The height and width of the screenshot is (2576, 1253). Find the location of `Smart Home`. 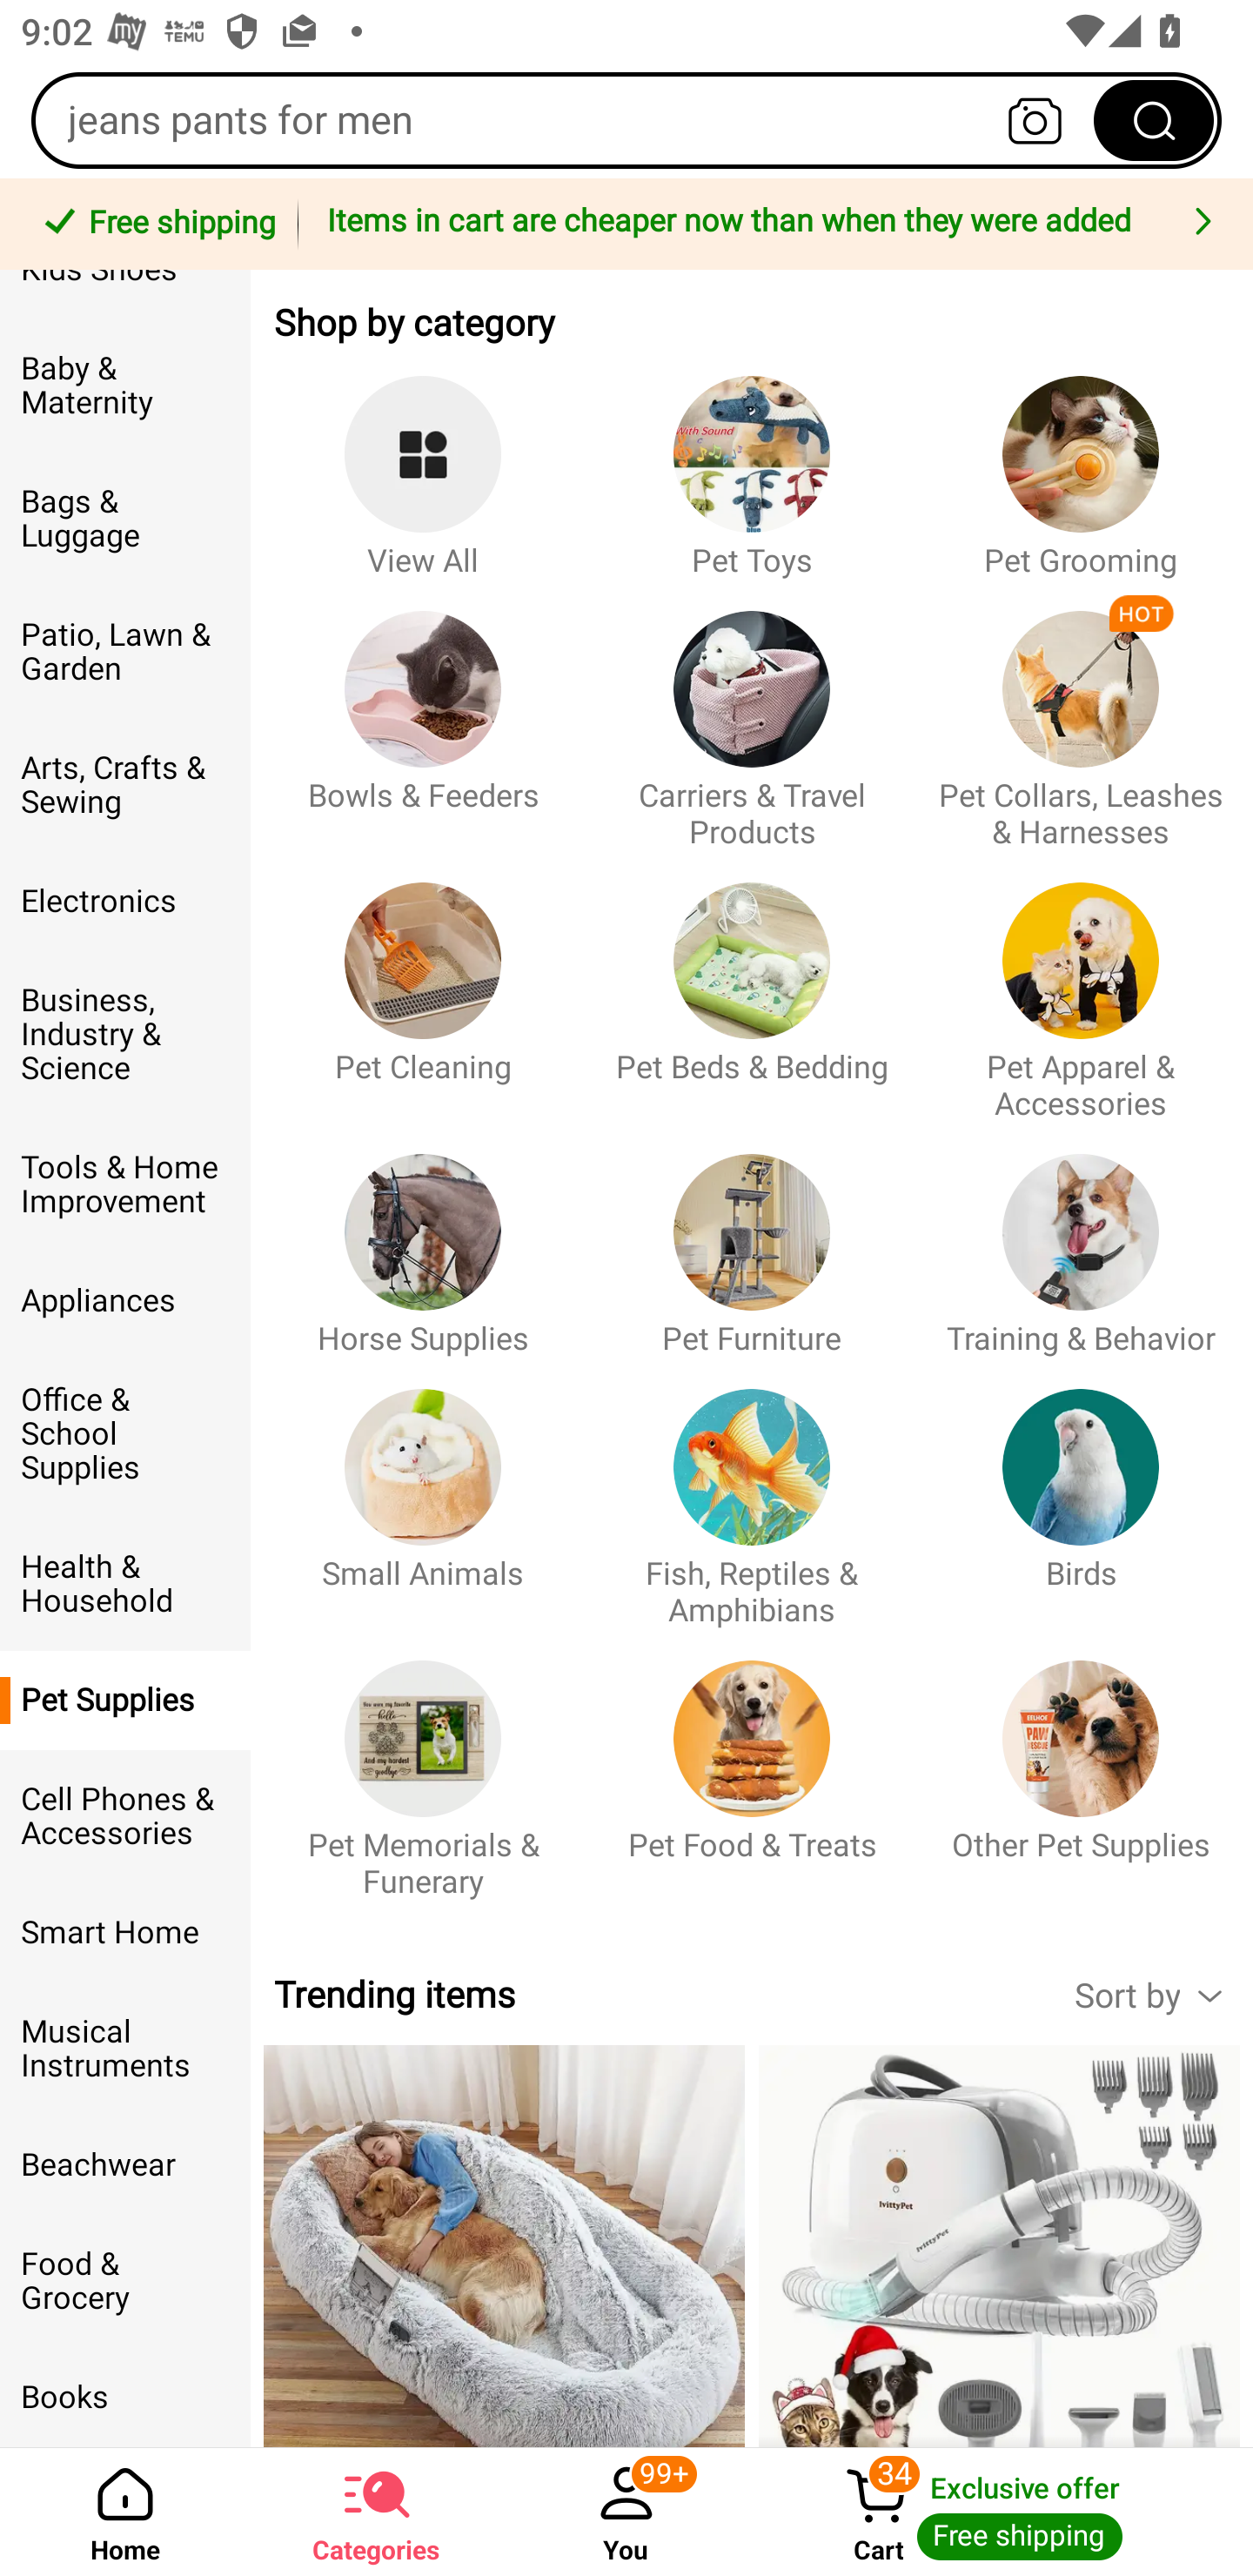

Smart Home is located at coordinates (125, 1933).